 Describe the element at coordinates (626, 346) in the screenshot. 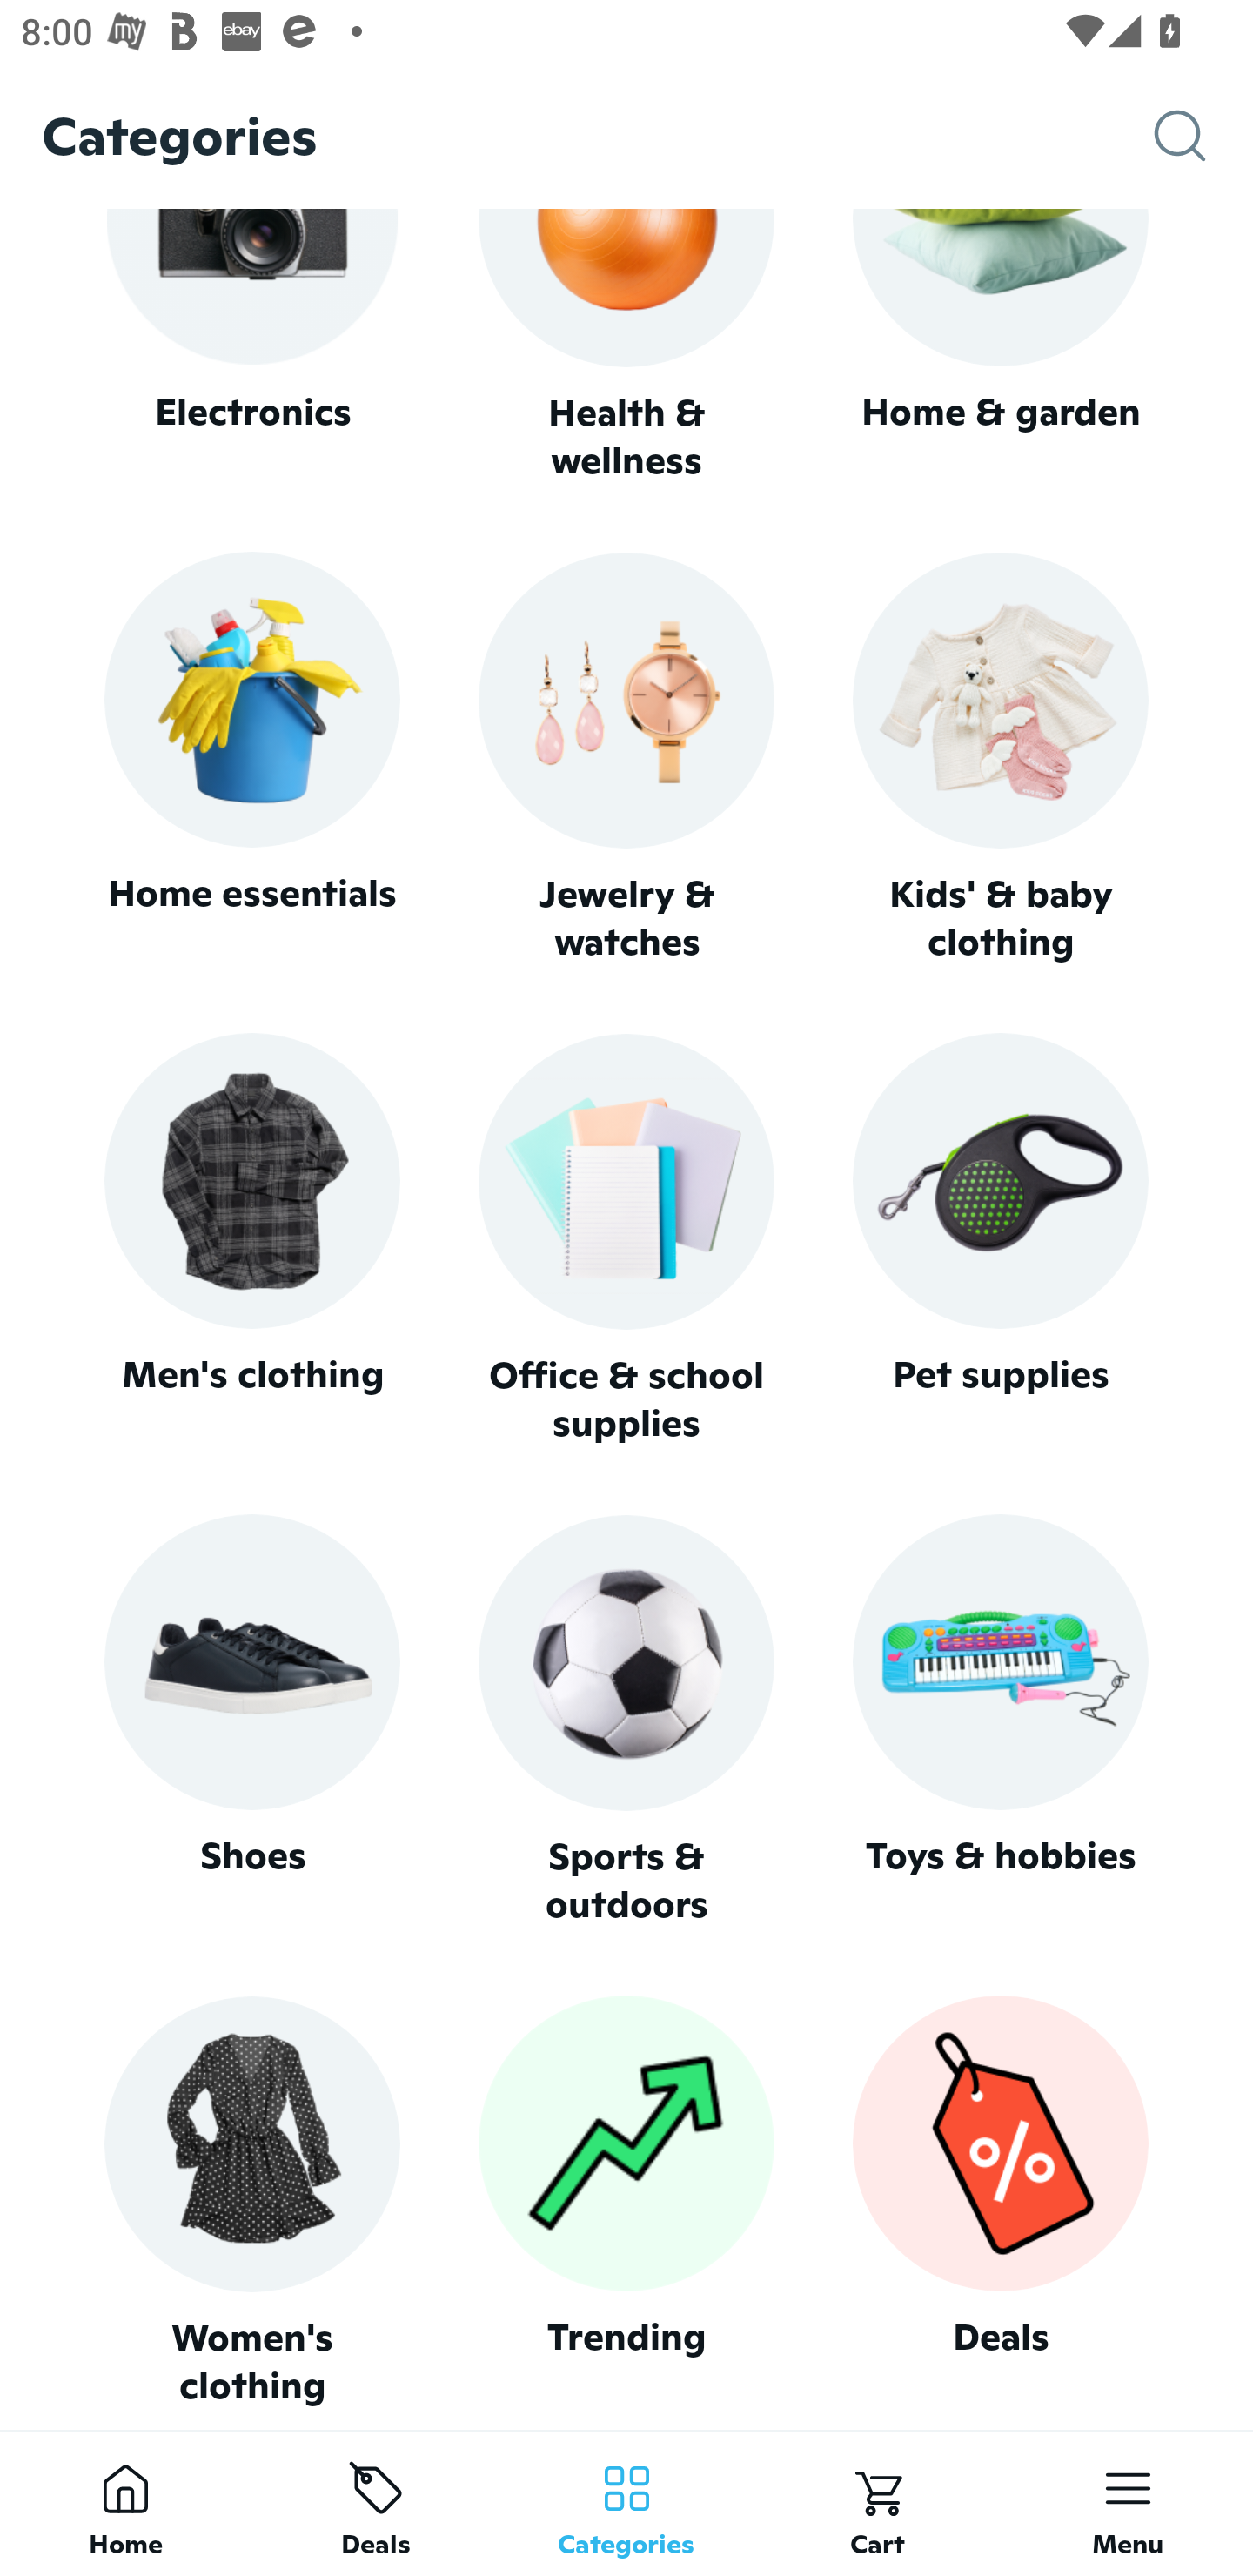

I see `Health & wellness` at that location.